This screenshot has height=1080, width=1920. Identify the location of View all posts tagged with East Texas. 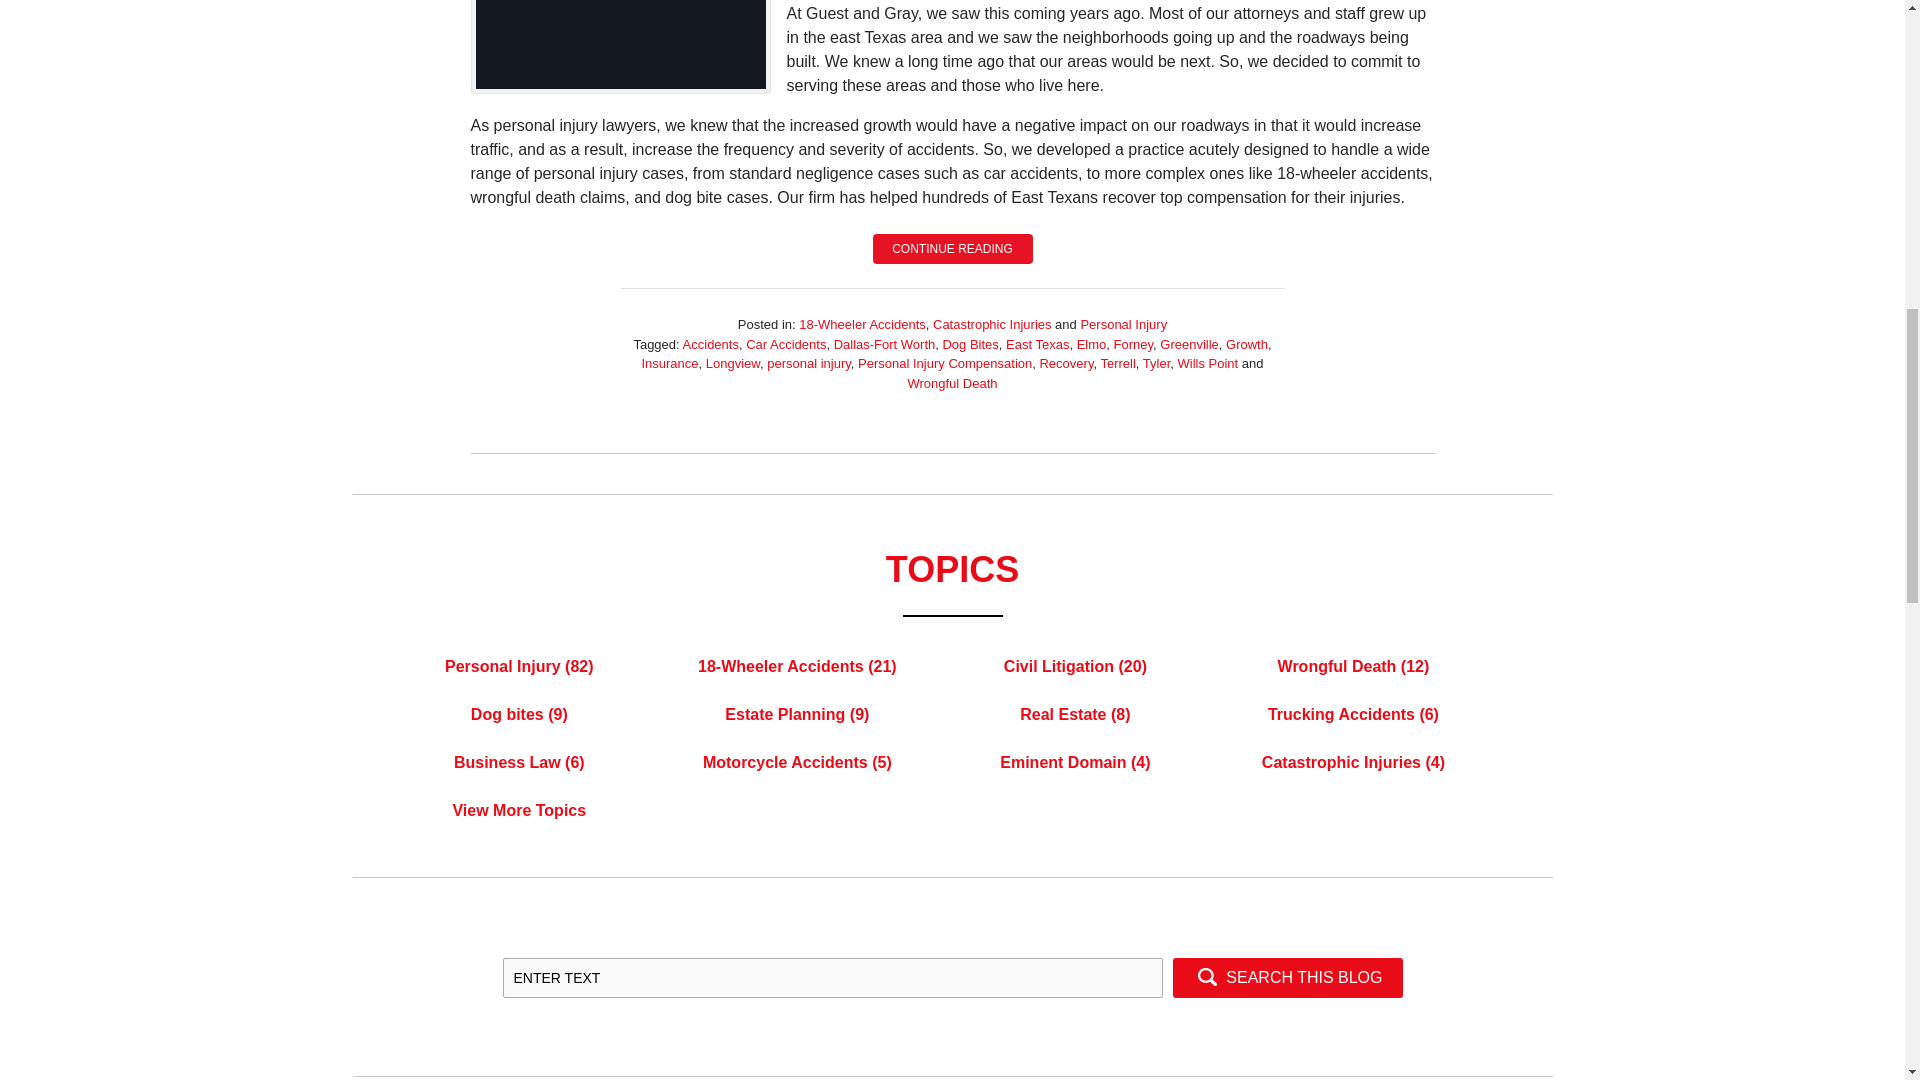
(1038, 344).